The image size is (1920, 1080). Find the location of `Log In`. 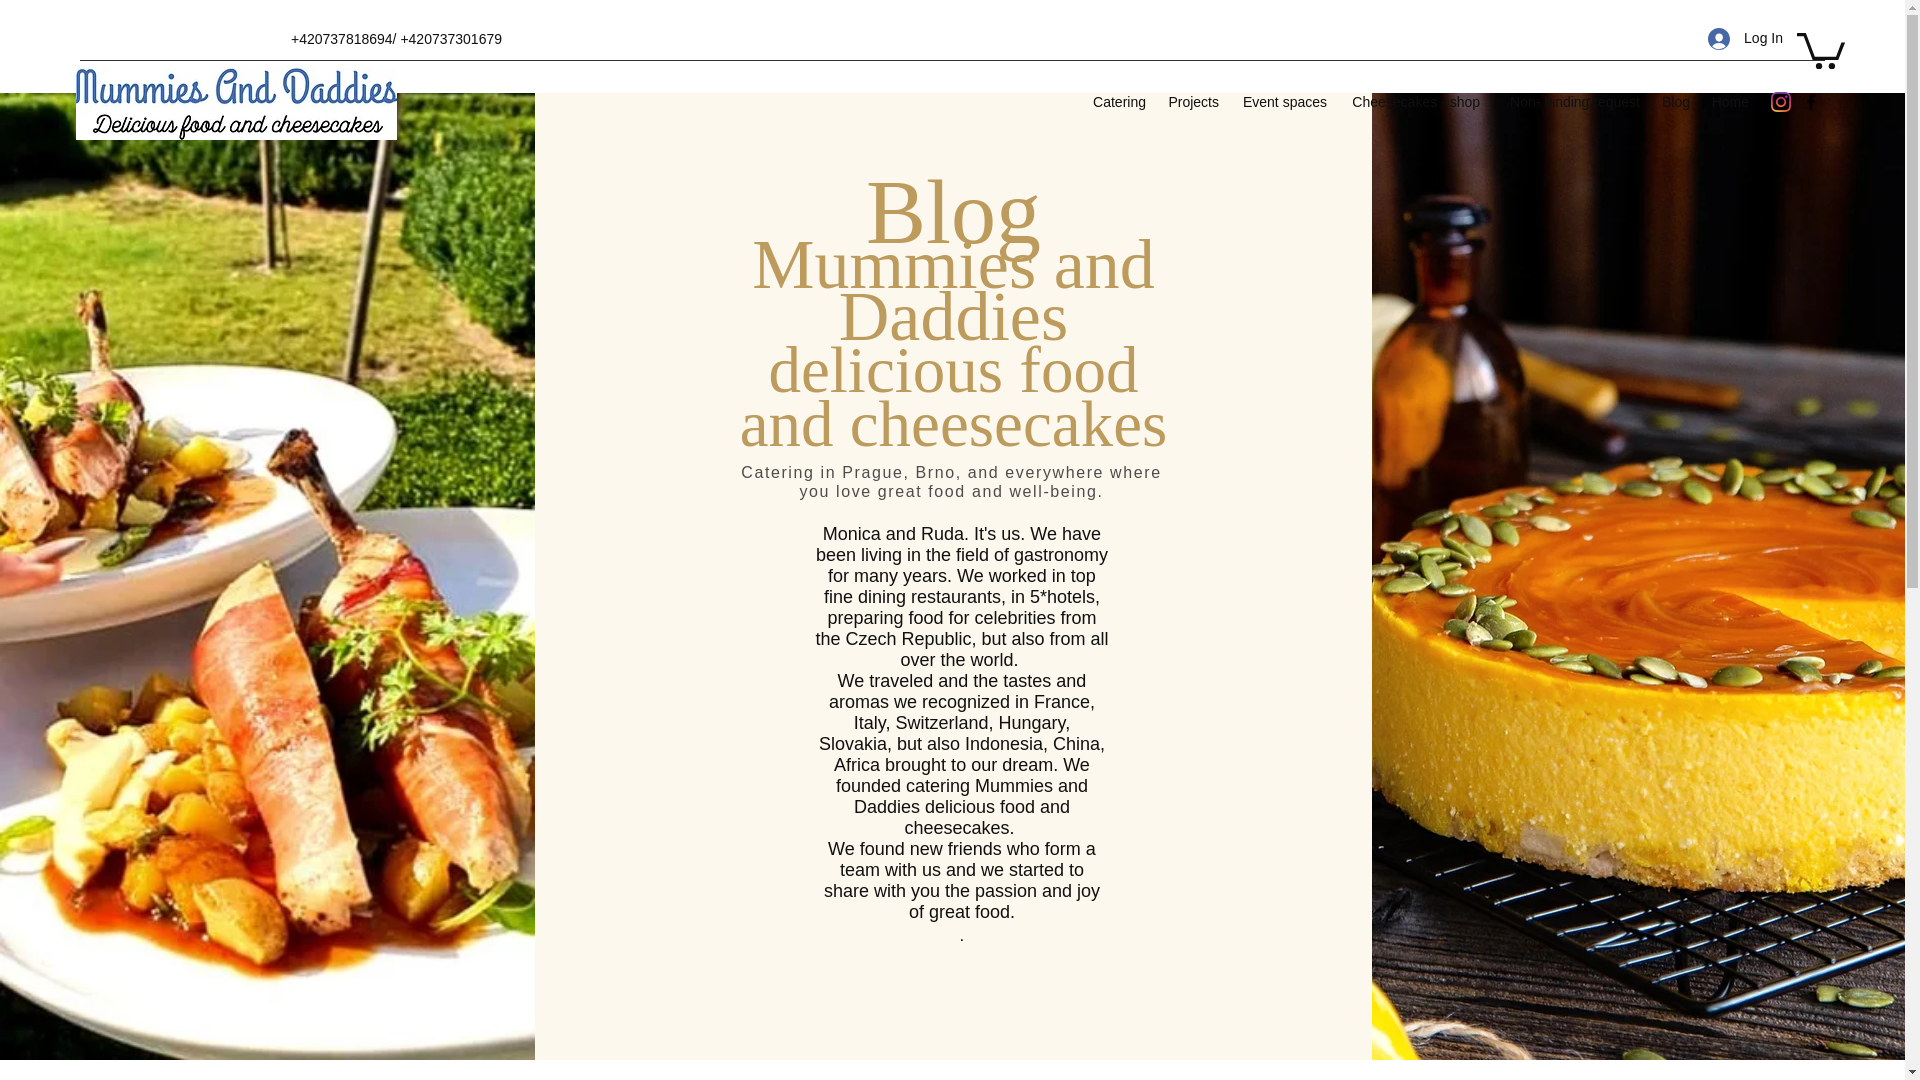

Log In is located at coordinates (1745, 38).